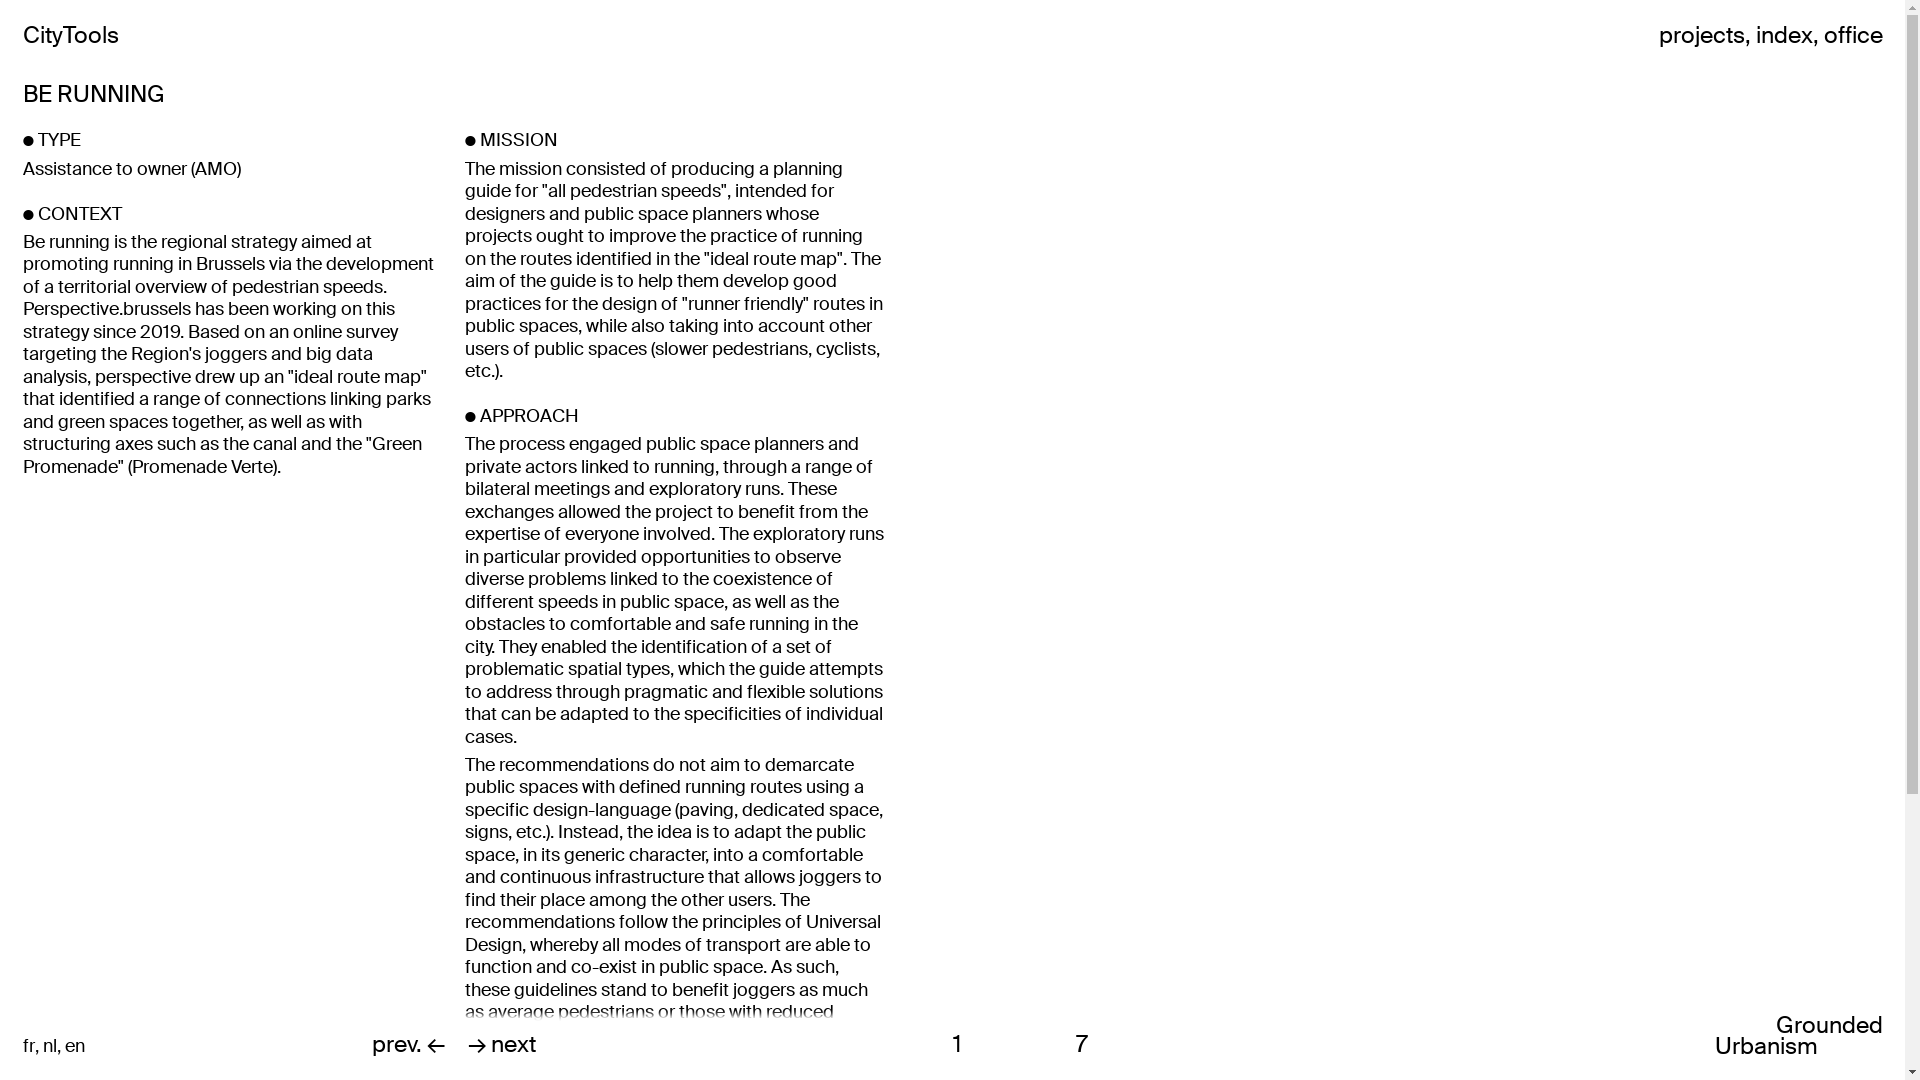 This screenshot has width=1920, height=1080. What do you see at coordinates (1784, 34) in the screenshot?
I see `index` at bounding box center [1784, 34].